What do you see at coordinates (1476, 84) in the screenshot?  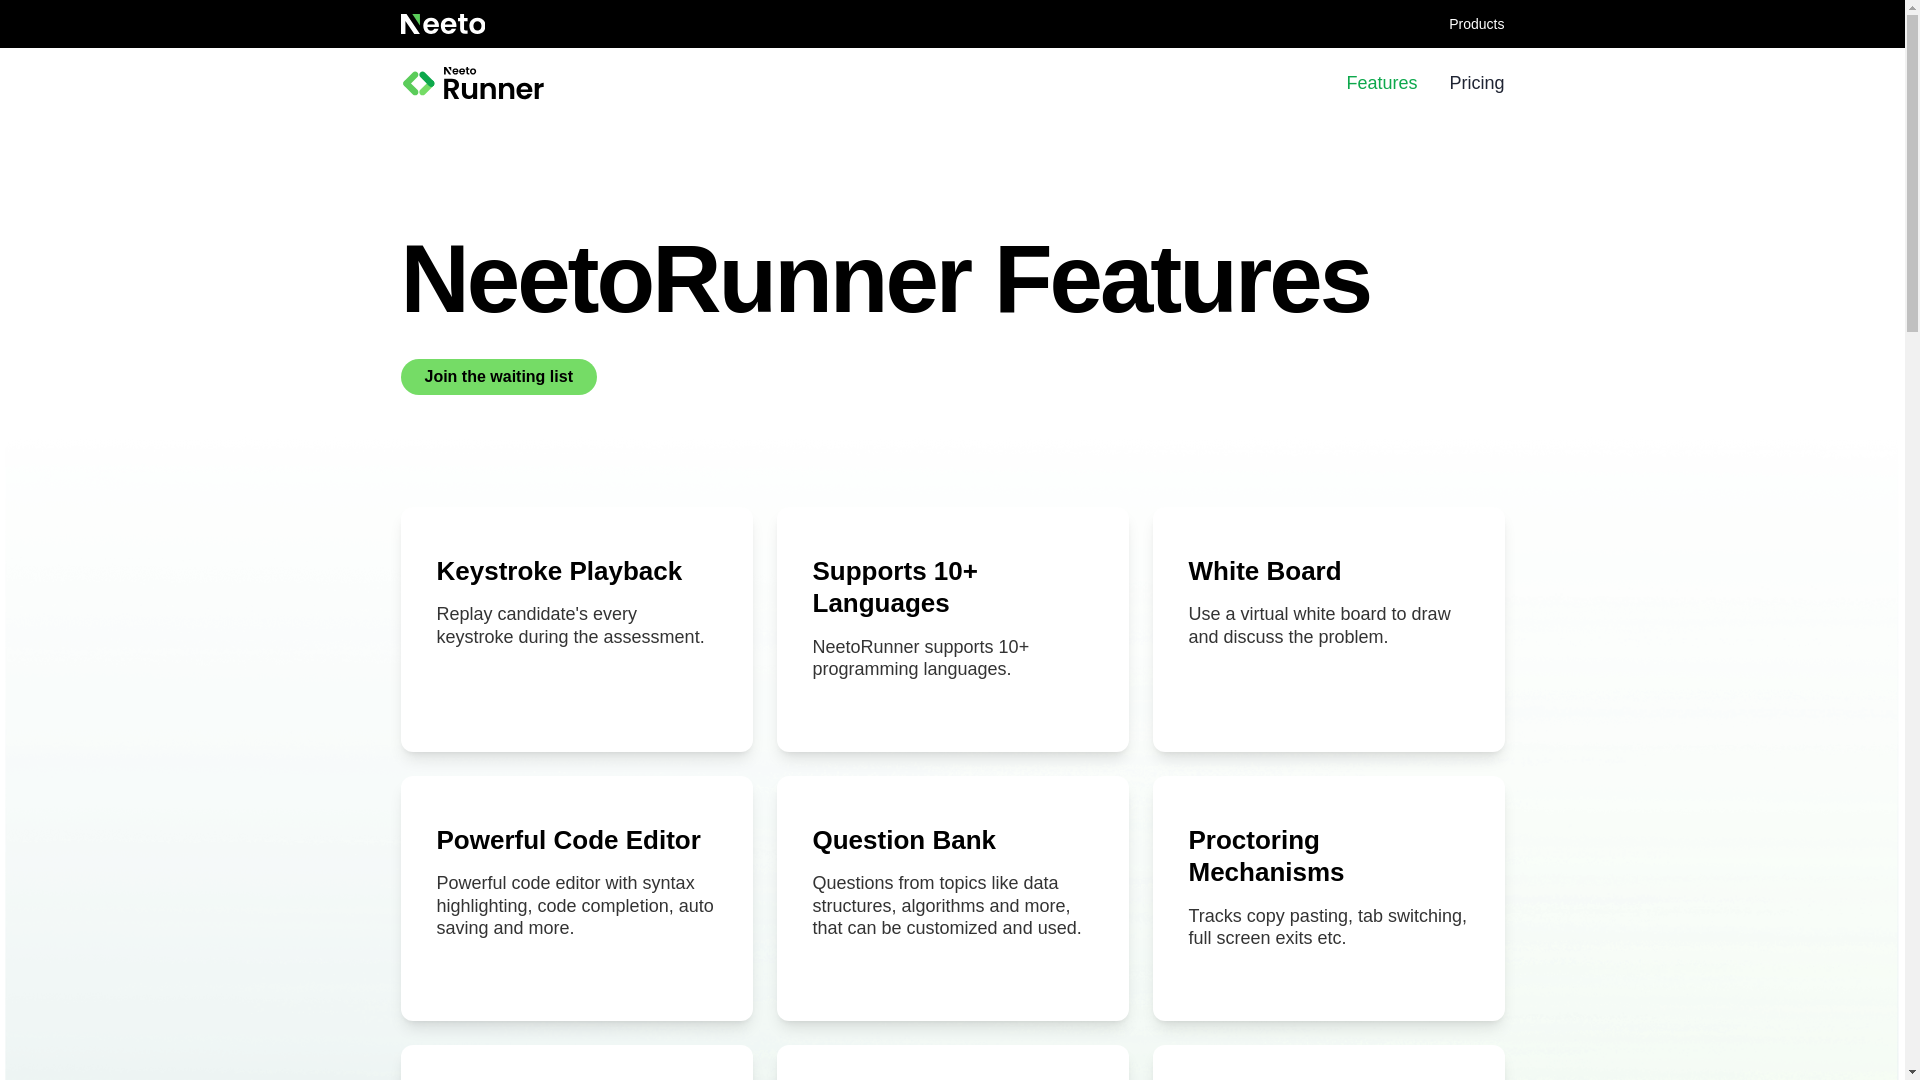 I see `Pricing` at bounding box center [1476, 84].